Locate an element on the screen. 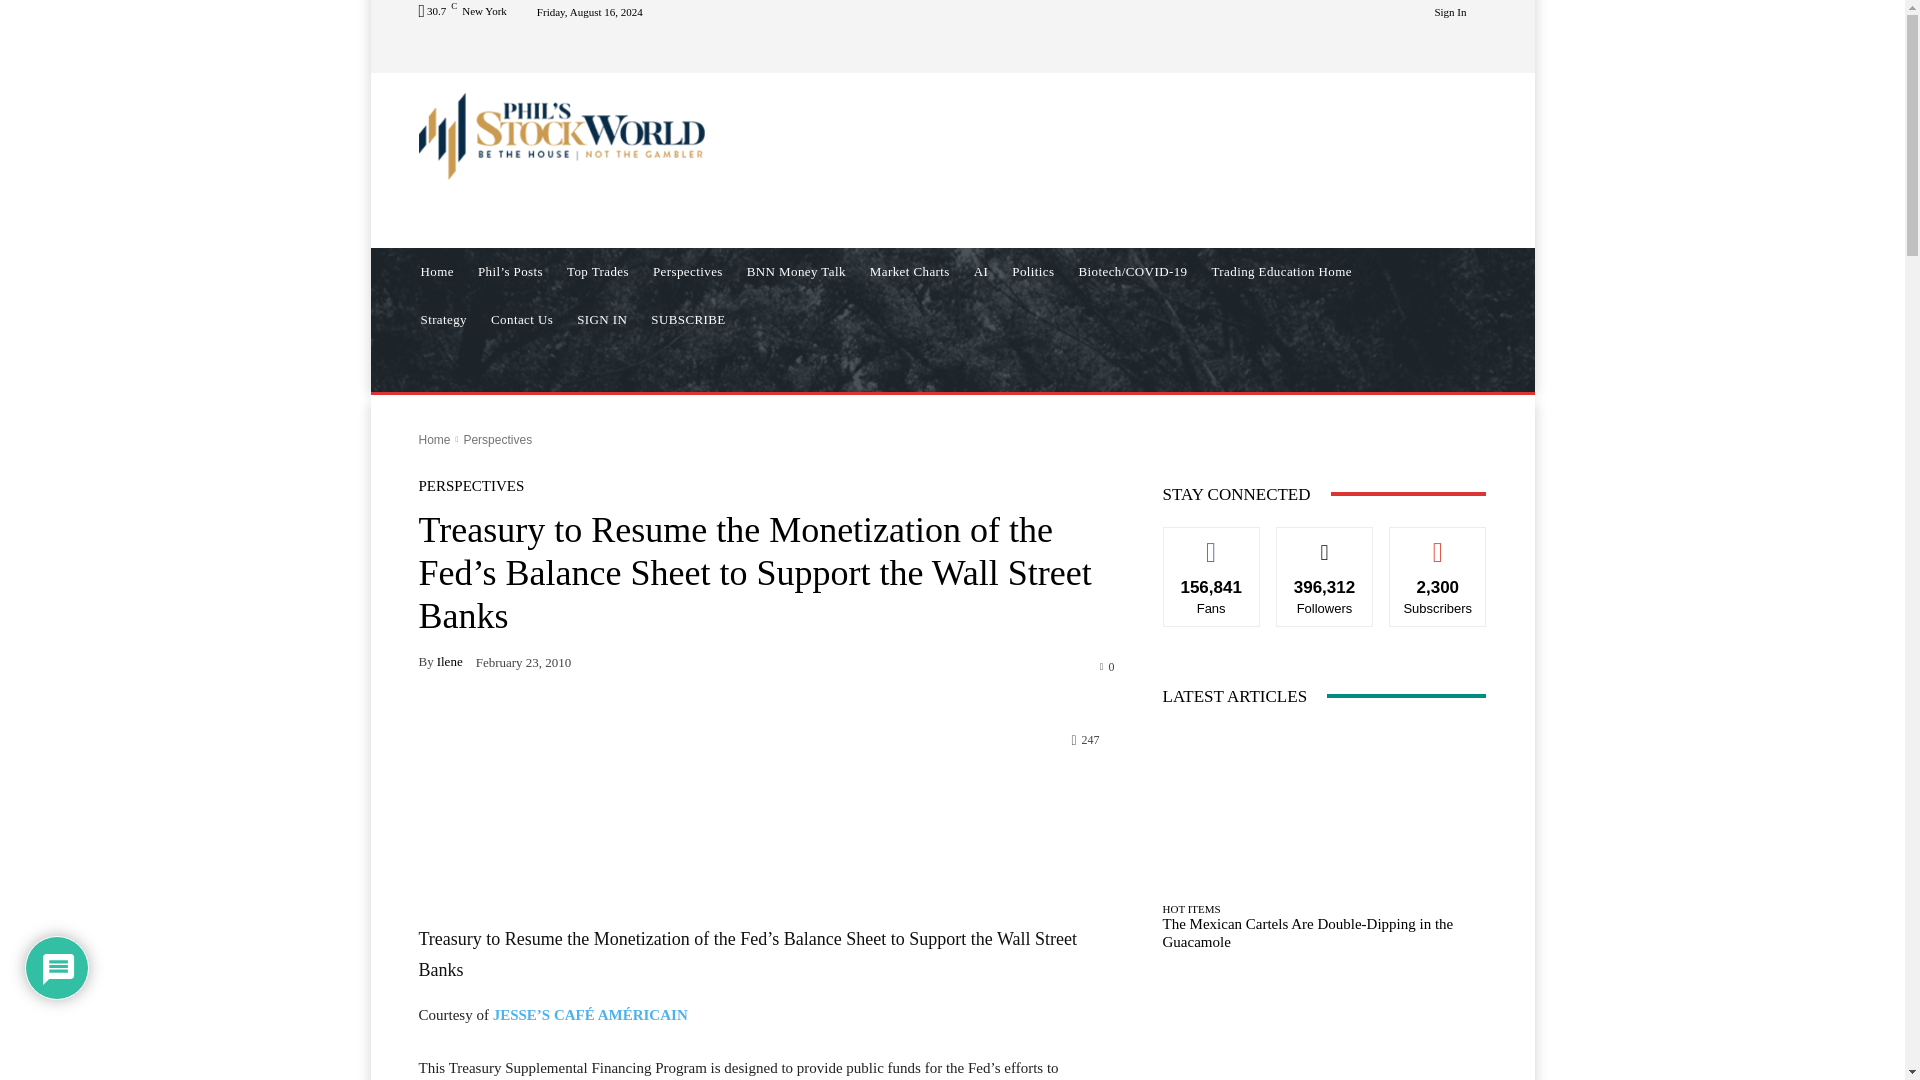 This screenshot has height=1080, width=1920. Market Charts is located at coordinates (910, 272).